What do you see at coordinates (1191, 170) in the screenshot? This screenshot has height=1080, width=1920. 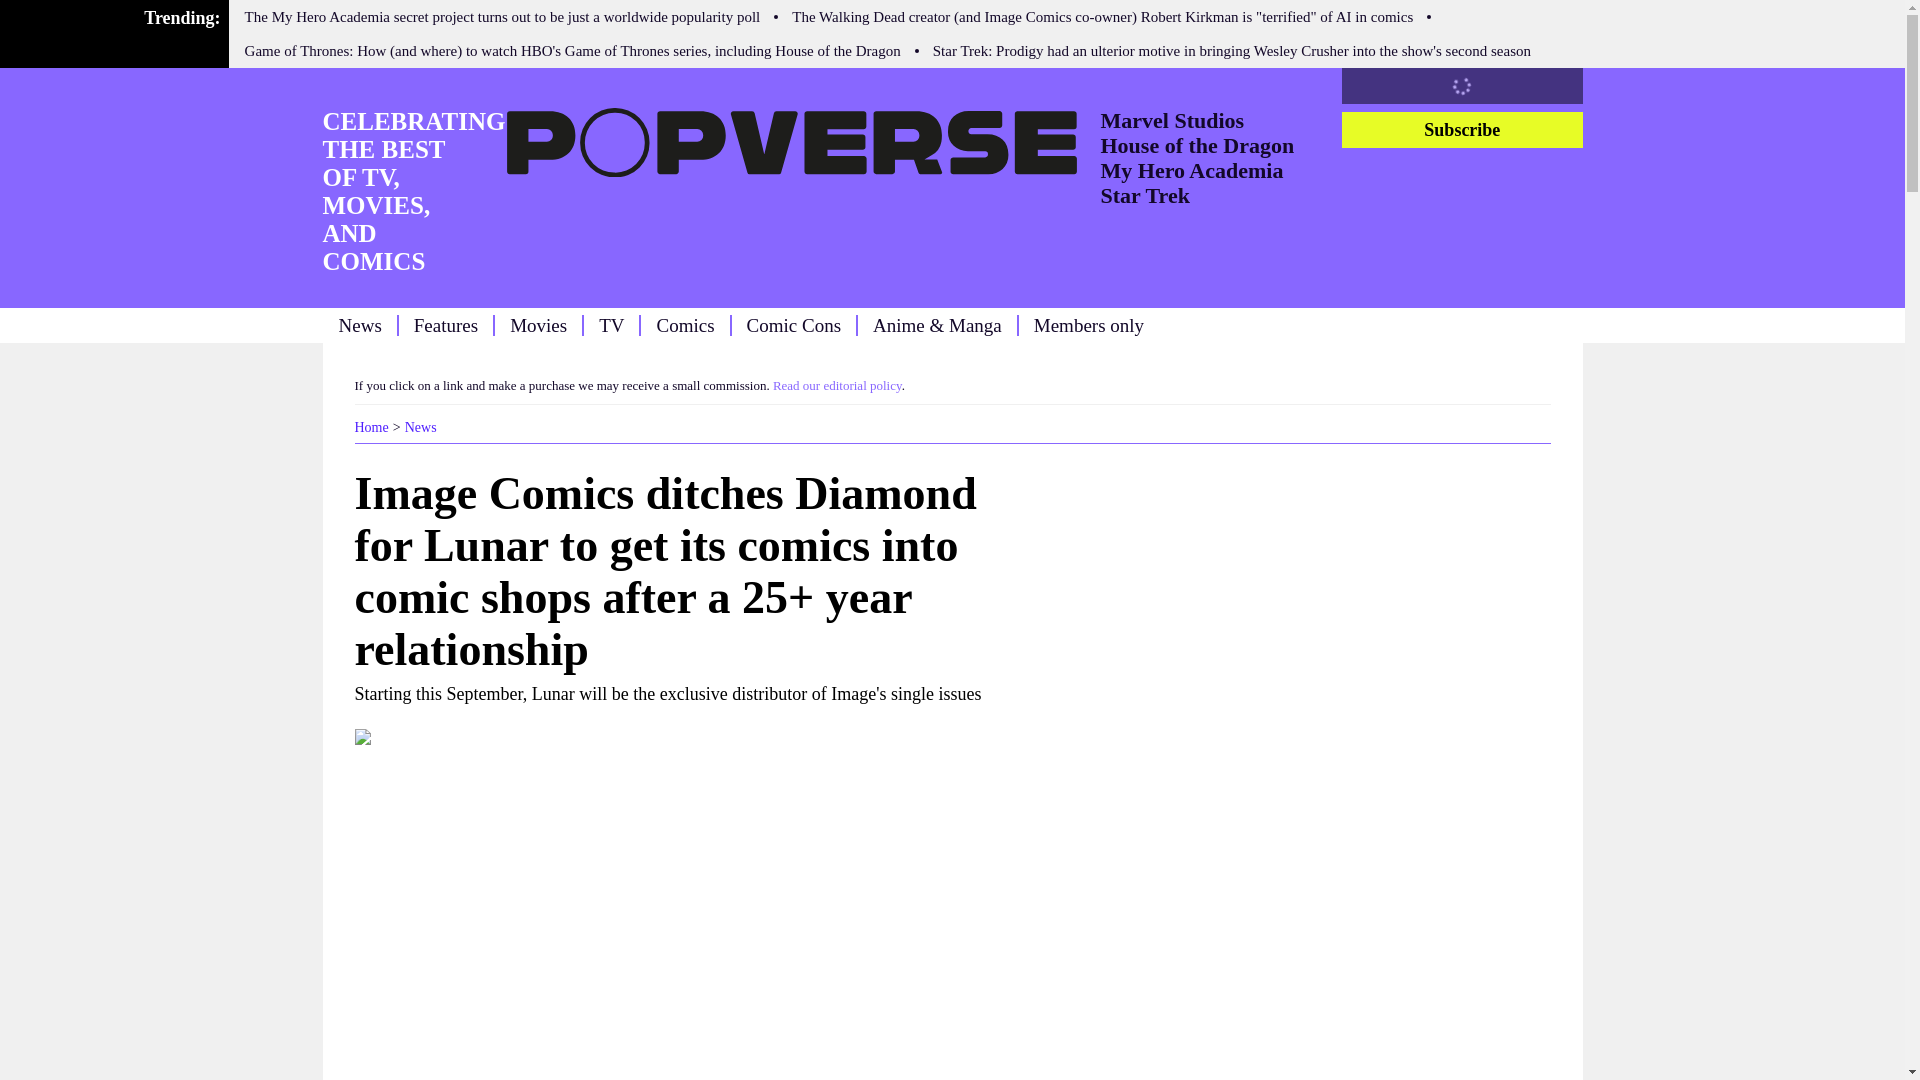 I see `My Hero Academia` at bounding box center [1191, 170].